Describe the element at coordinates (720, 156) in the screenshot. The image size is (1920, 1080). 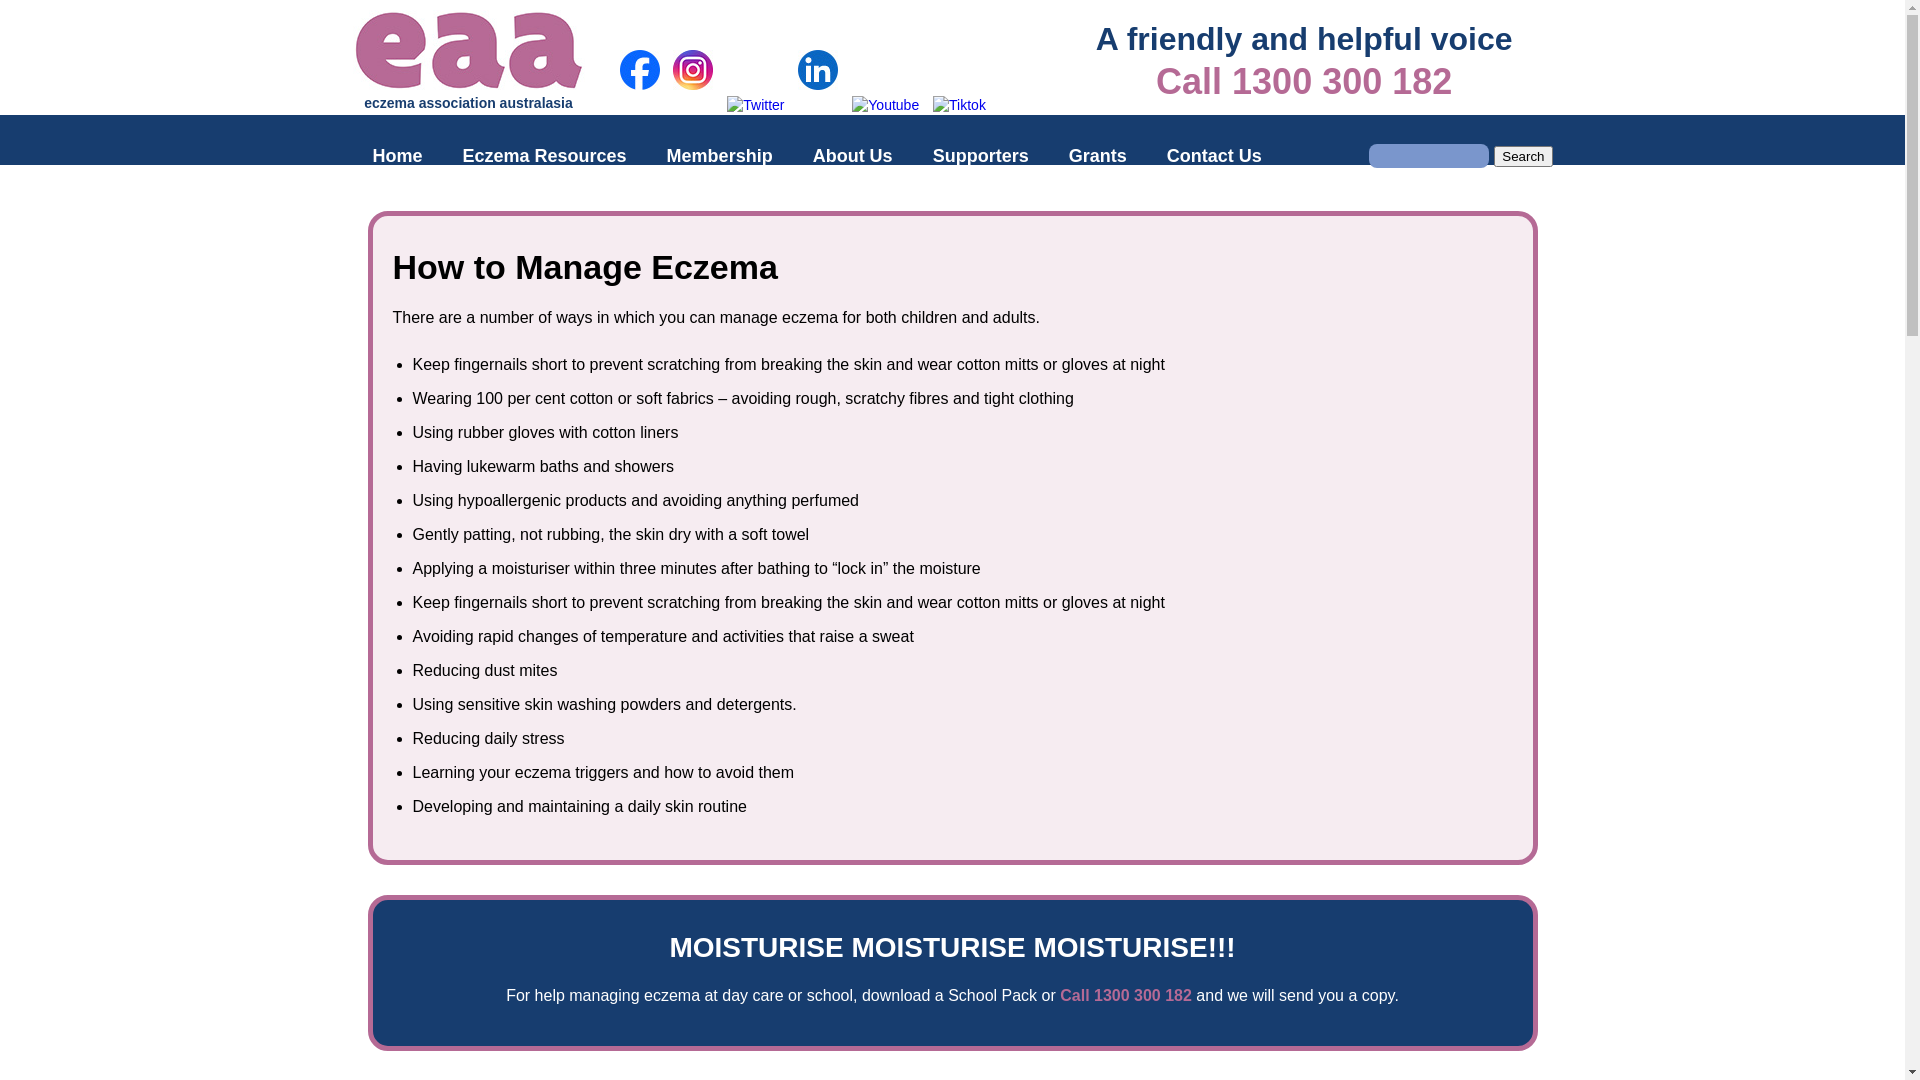
I see `Membership` at that location.